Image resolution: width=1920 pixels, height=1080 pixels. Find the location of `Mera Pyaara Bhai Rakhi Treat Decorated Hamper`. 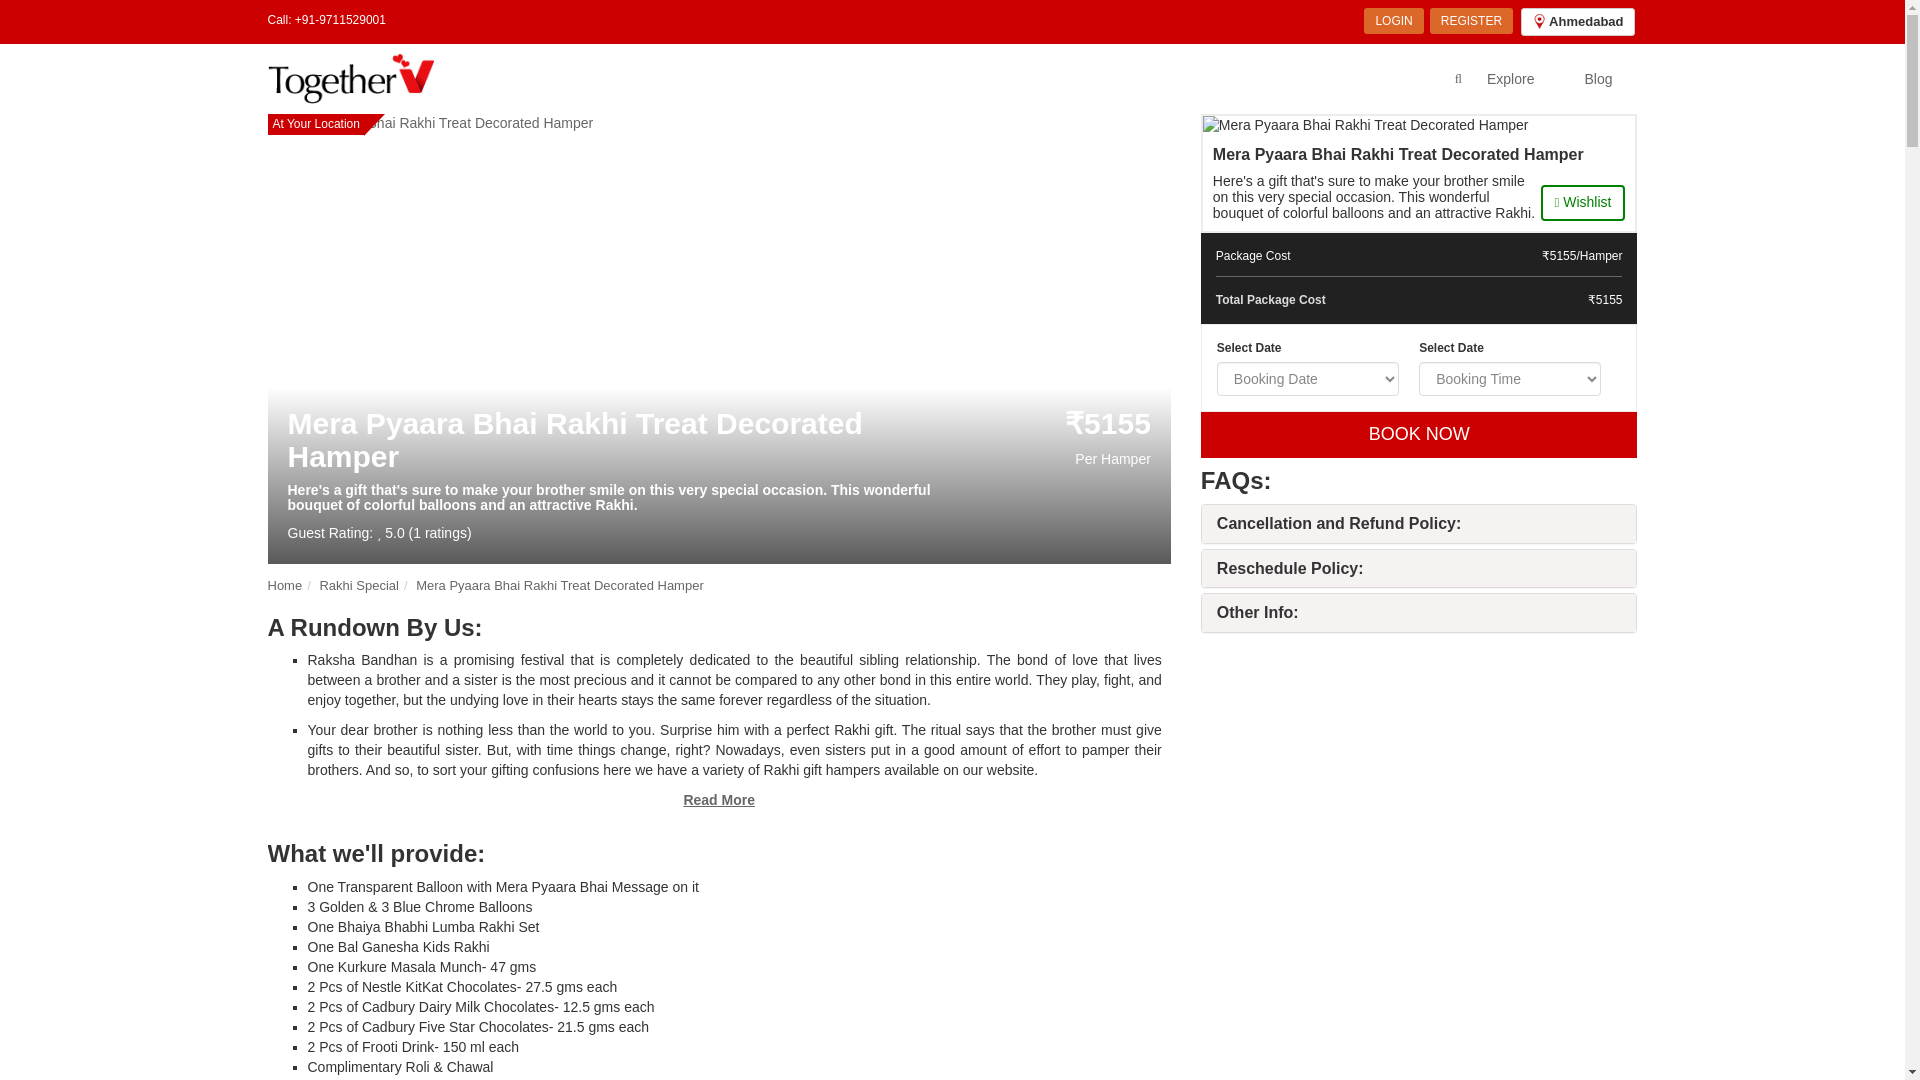

Mera Pyaara Bhai Rakhi Treat Decorated Hamper is located at coordinates (560, 584).